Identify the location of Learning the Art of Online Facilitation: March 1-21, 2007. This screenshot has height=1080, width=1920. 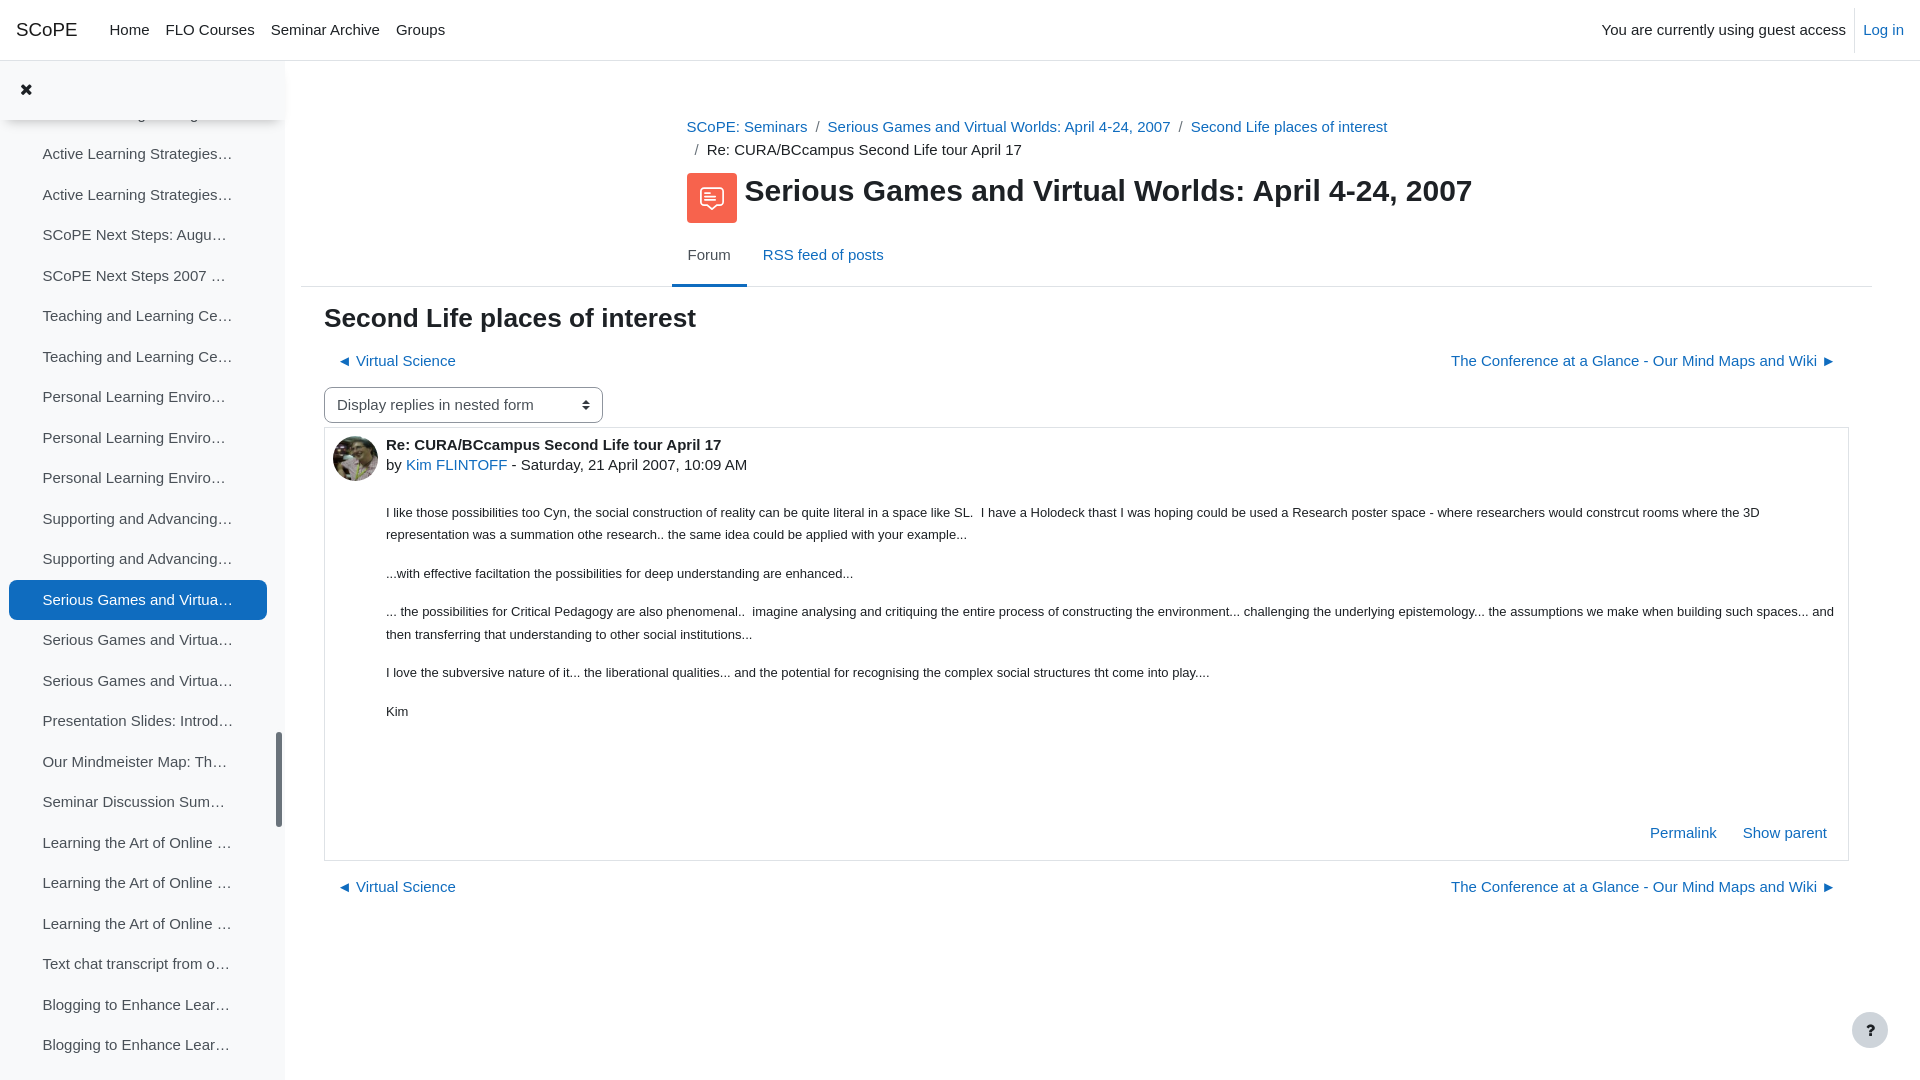
(138, 844).